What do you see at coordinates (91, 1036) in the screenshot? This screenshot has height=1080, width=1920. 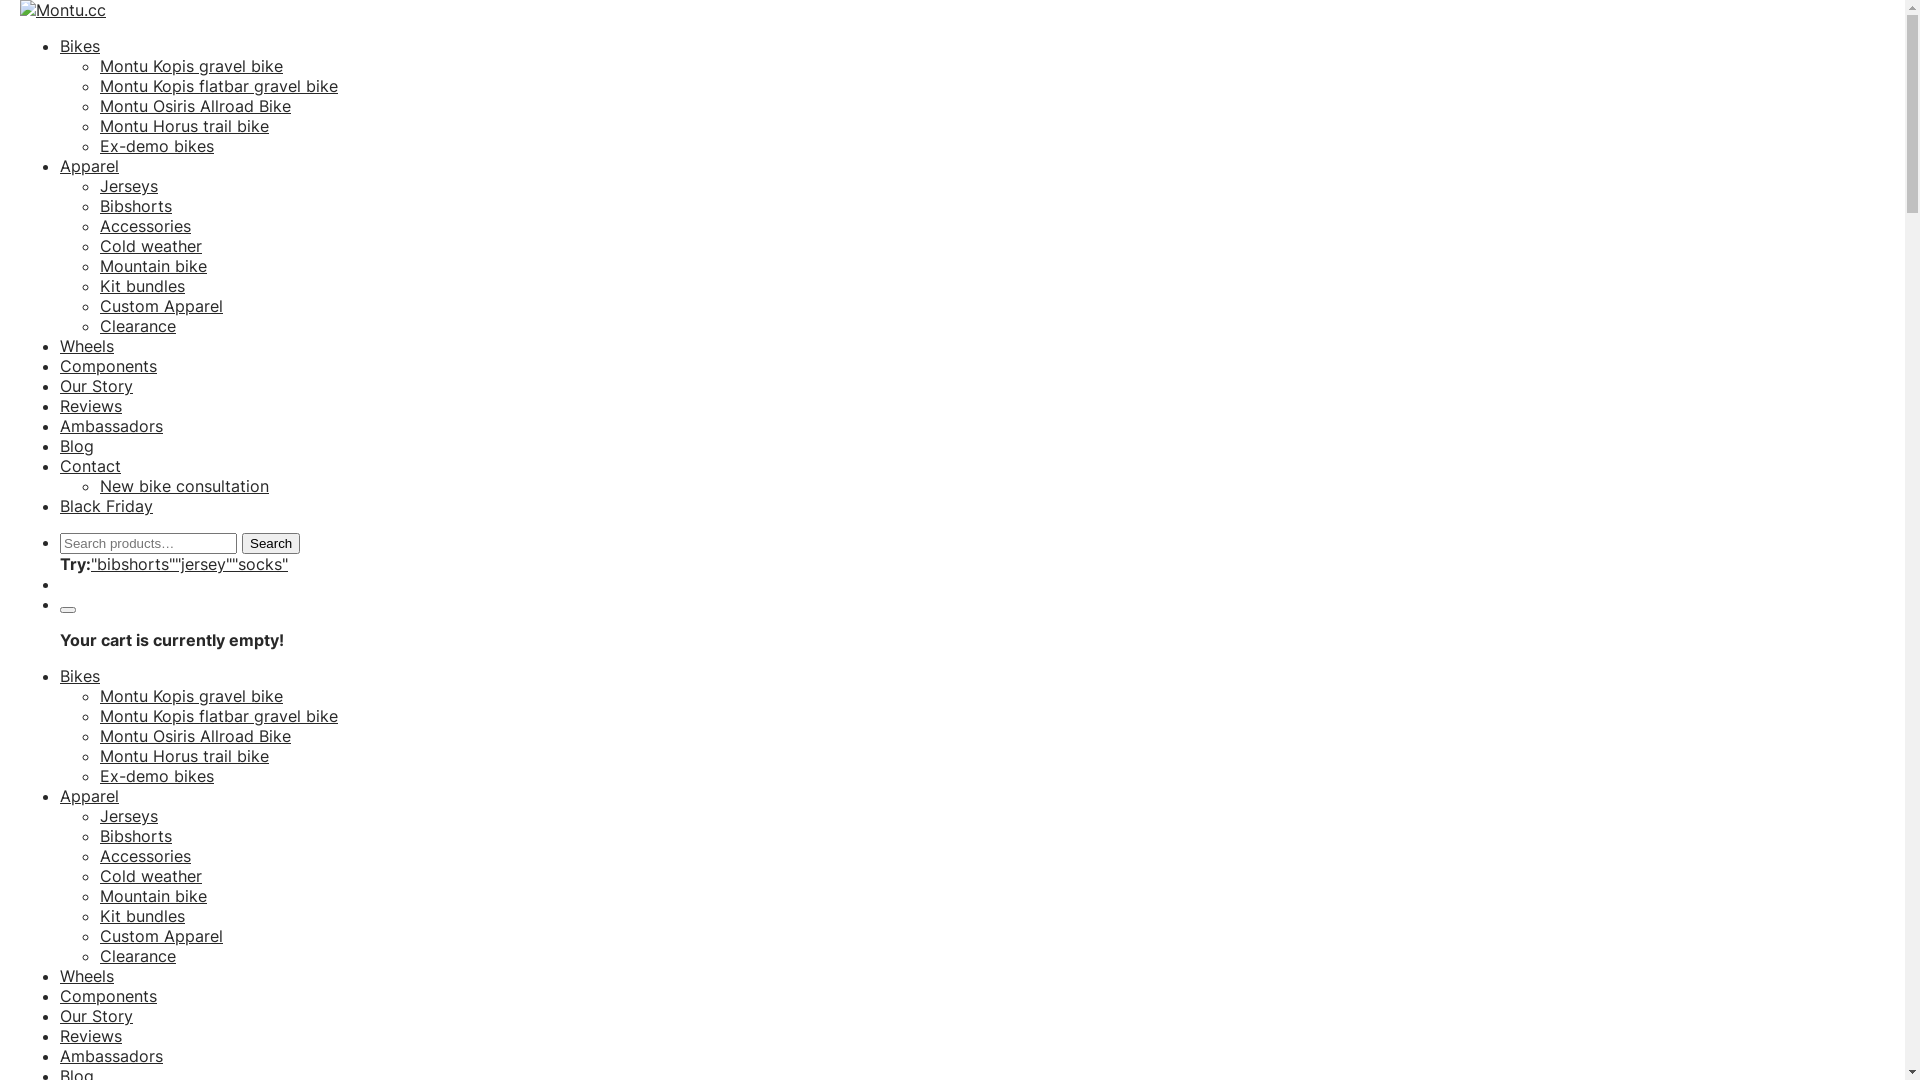 I see `Reviews` at bounding box center [91, 1036].